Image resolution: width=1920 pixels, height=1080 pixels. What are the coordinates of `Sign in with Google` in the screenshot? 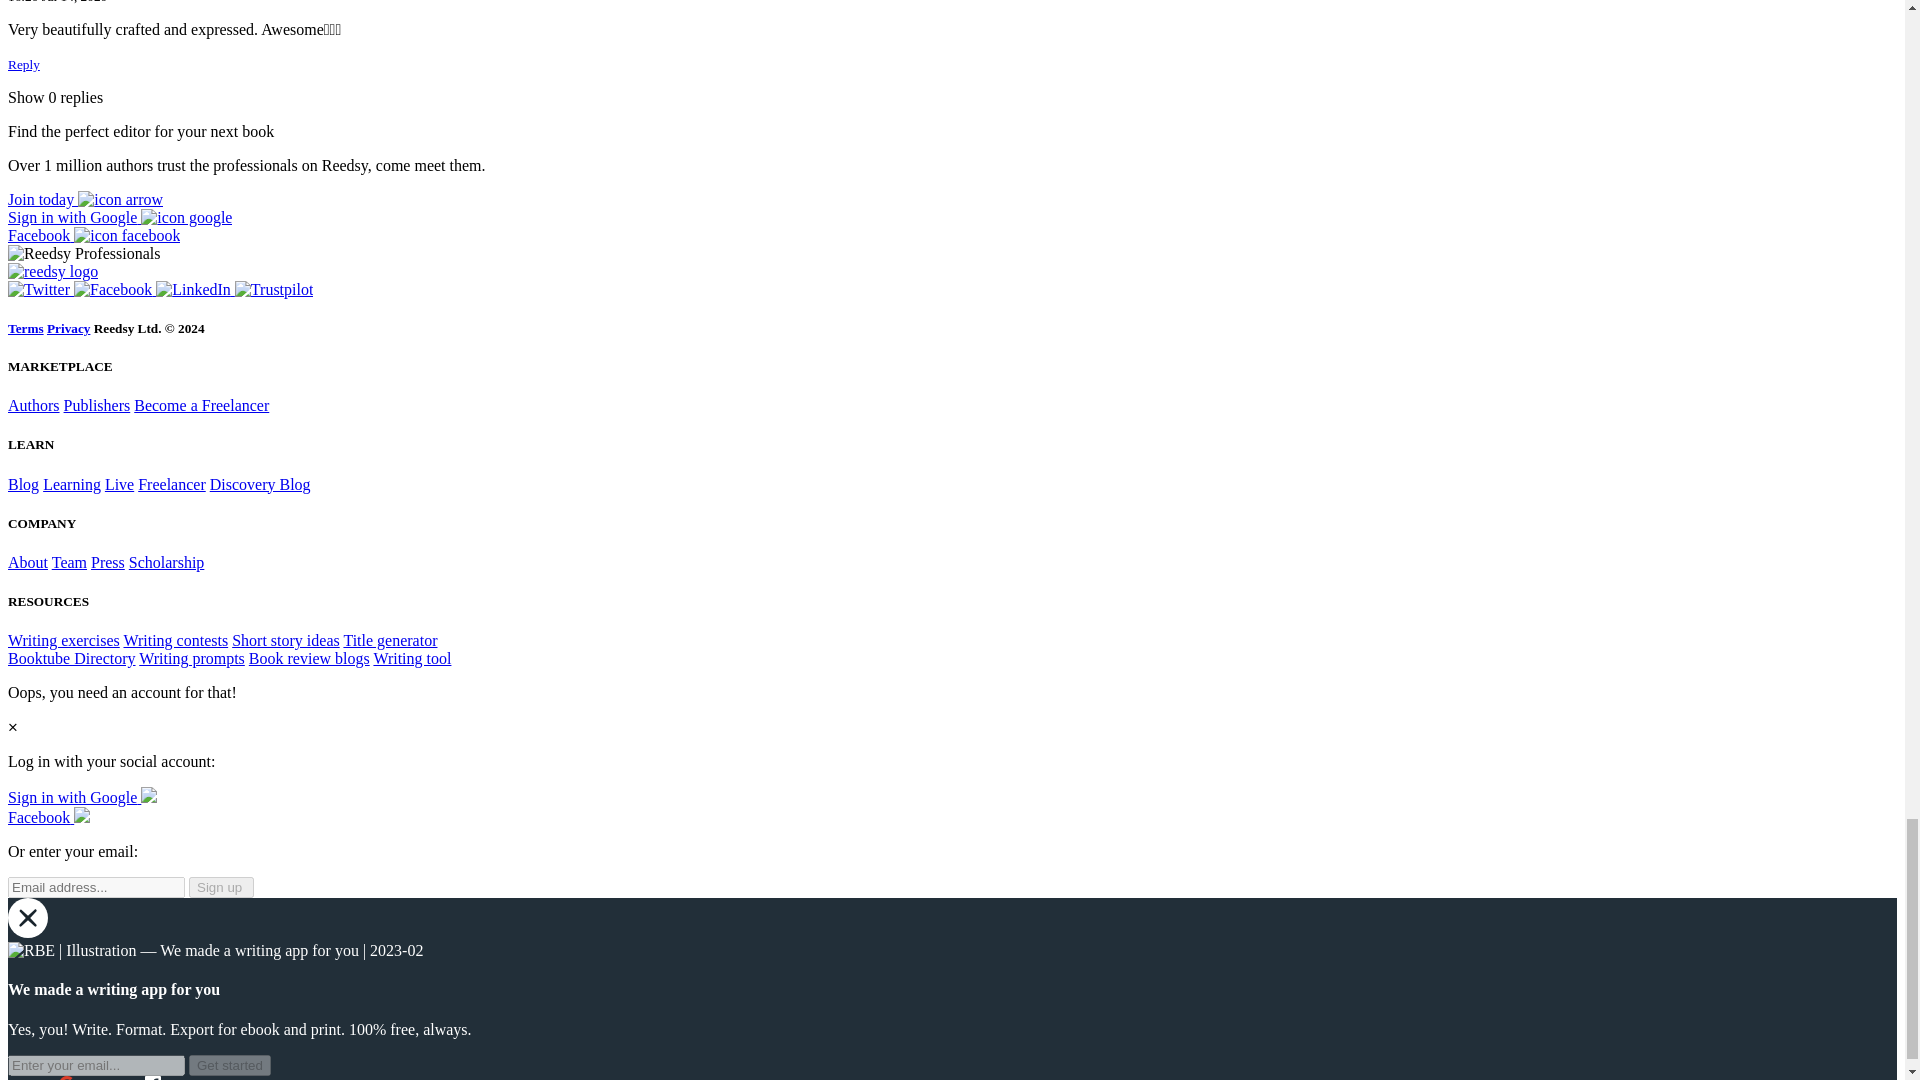 It's located at (120, 217).